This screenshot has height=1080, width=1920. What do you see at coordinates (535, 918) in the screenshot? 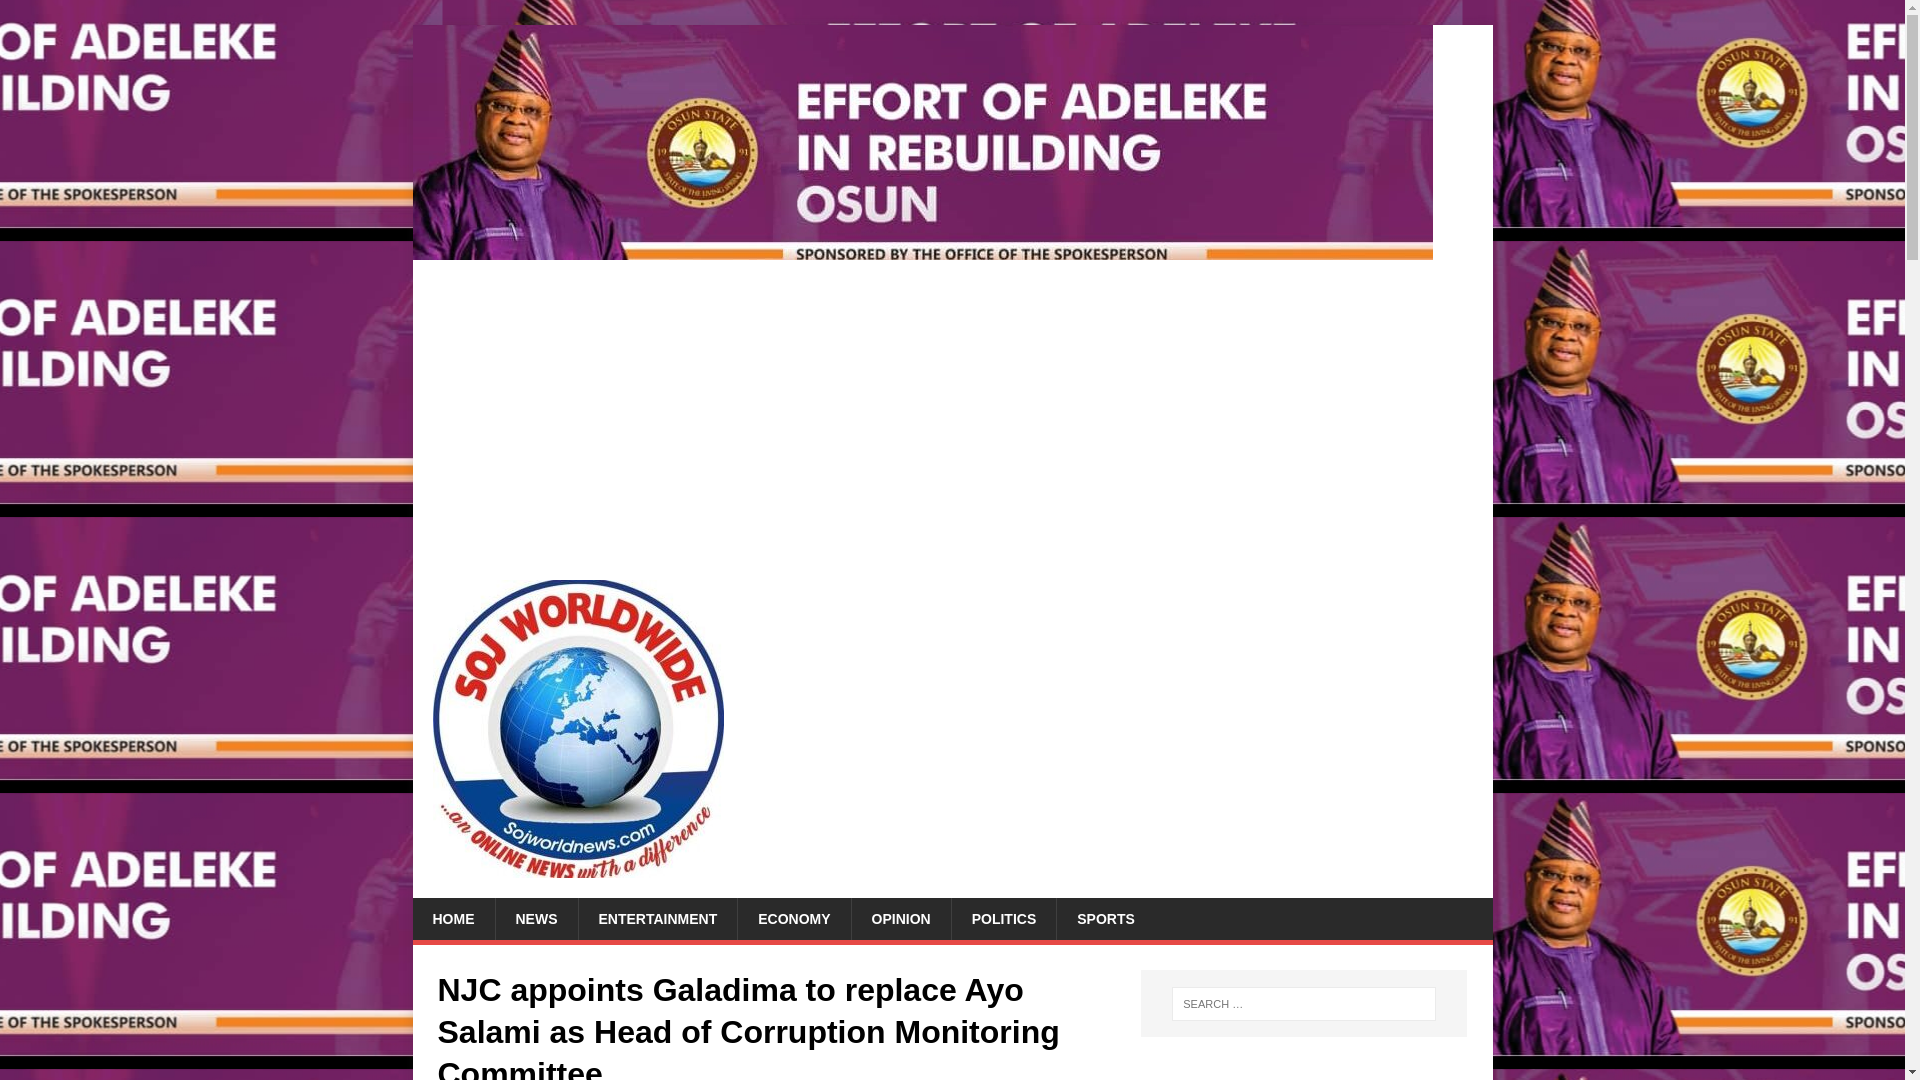
I see `NEWS` at bounding box center [535, 918].